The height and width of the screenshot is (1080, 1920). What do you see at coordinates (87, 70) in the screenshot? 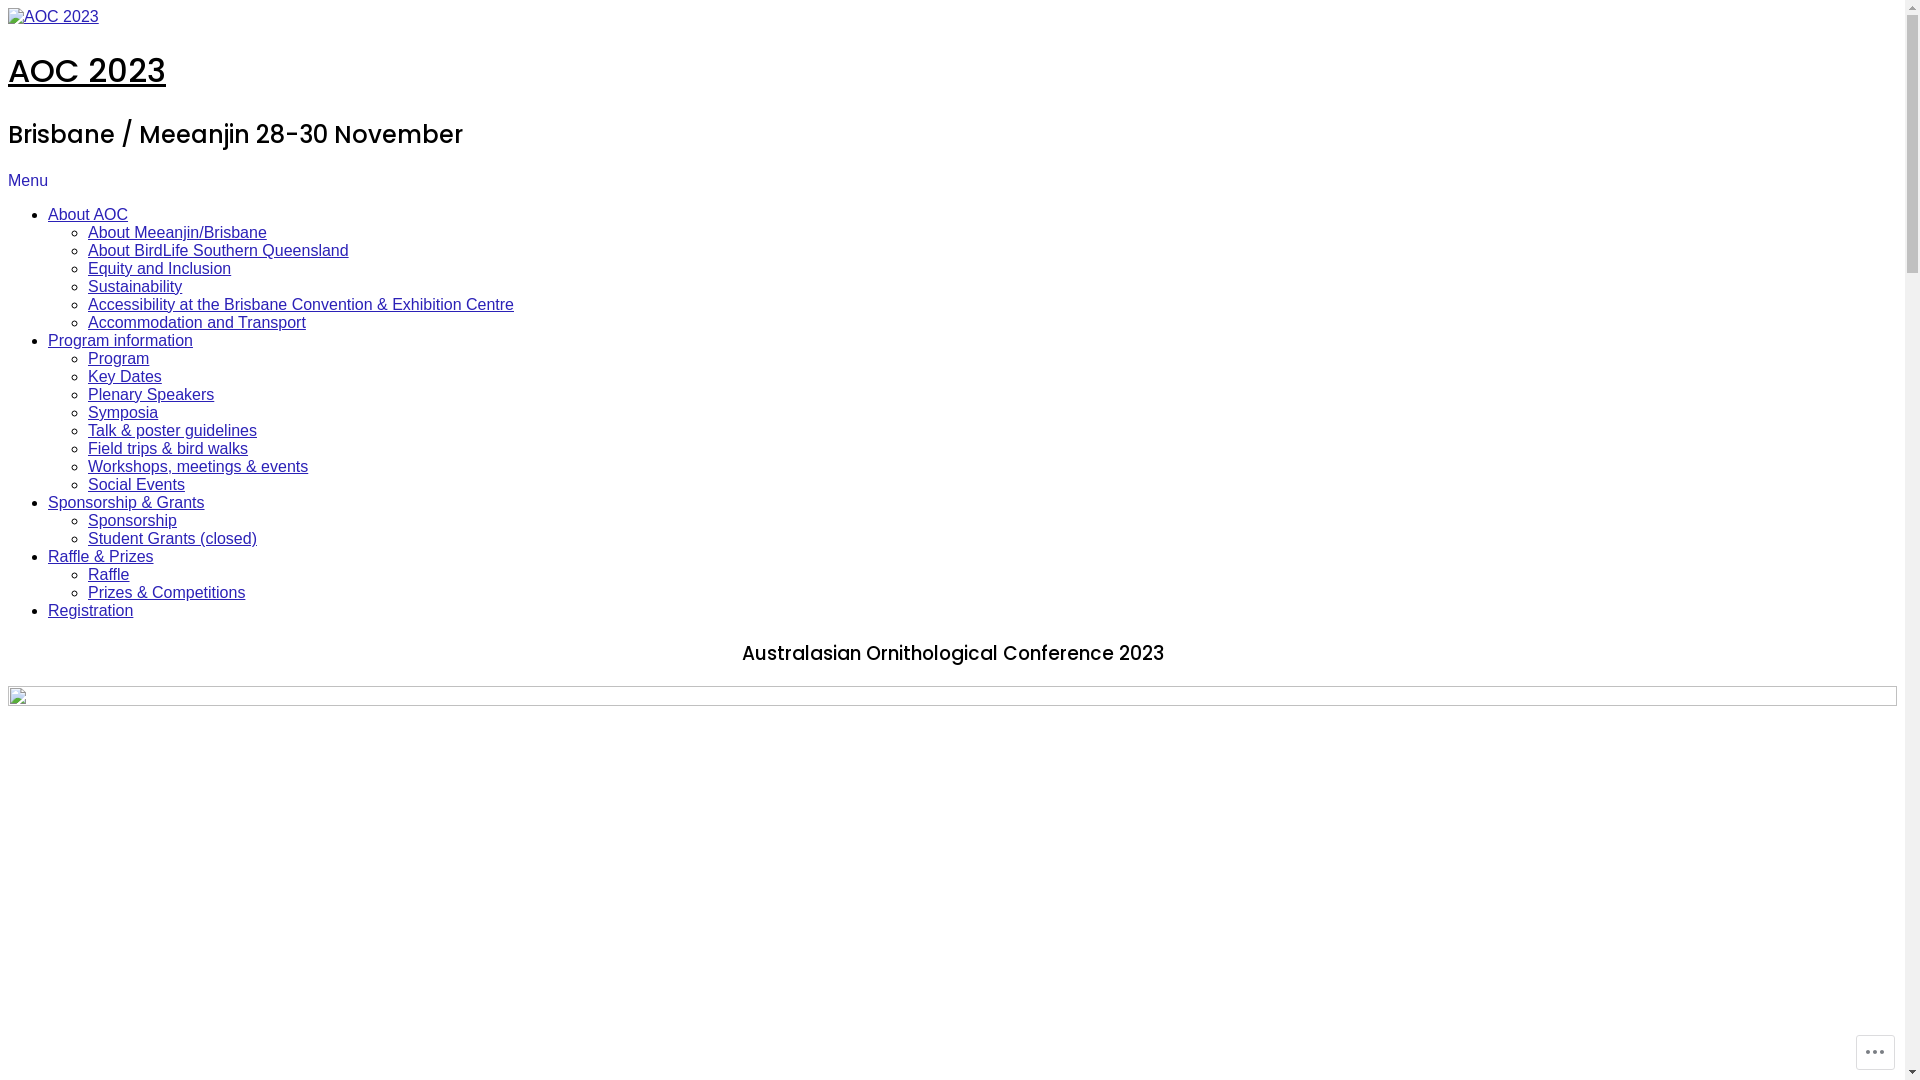
I see `AOC 2023` at bounding box center [87, 70].